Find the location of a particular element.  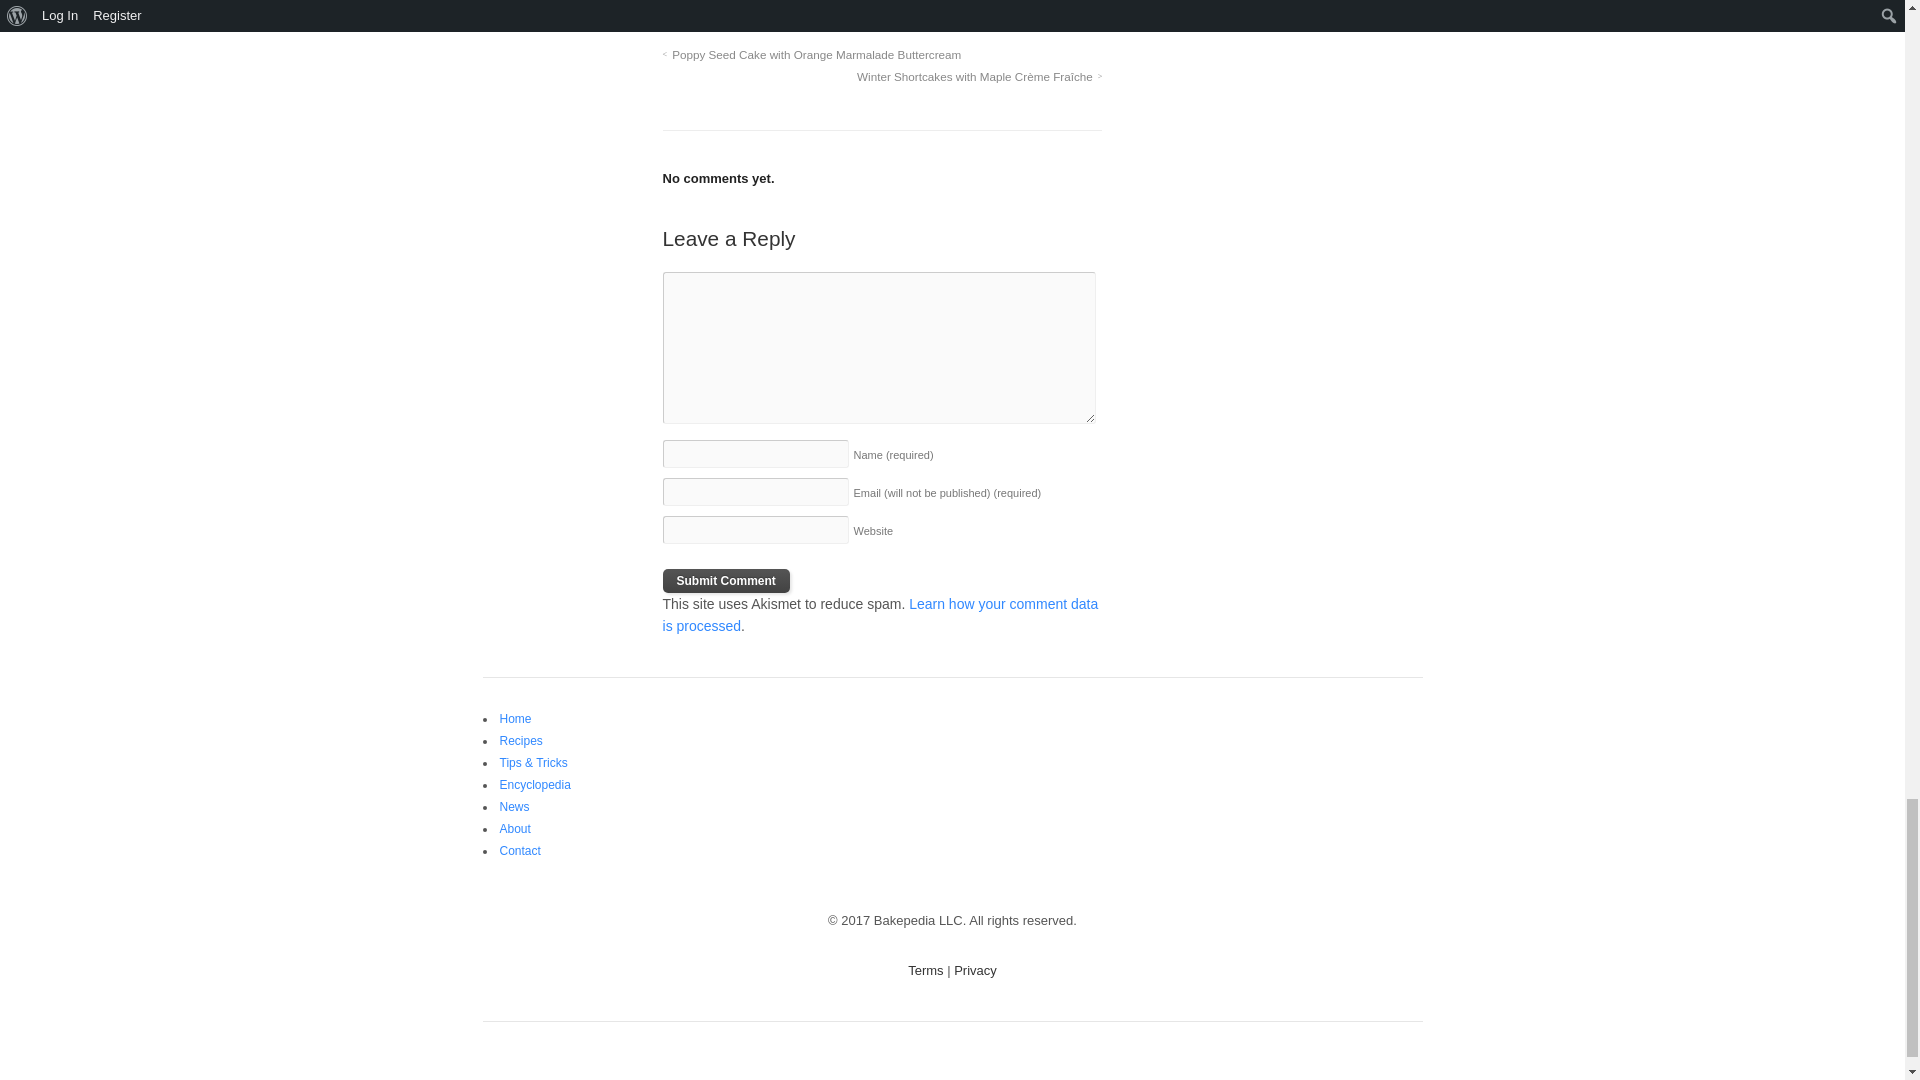

Submit Comment is located at coordinates (726, 580).